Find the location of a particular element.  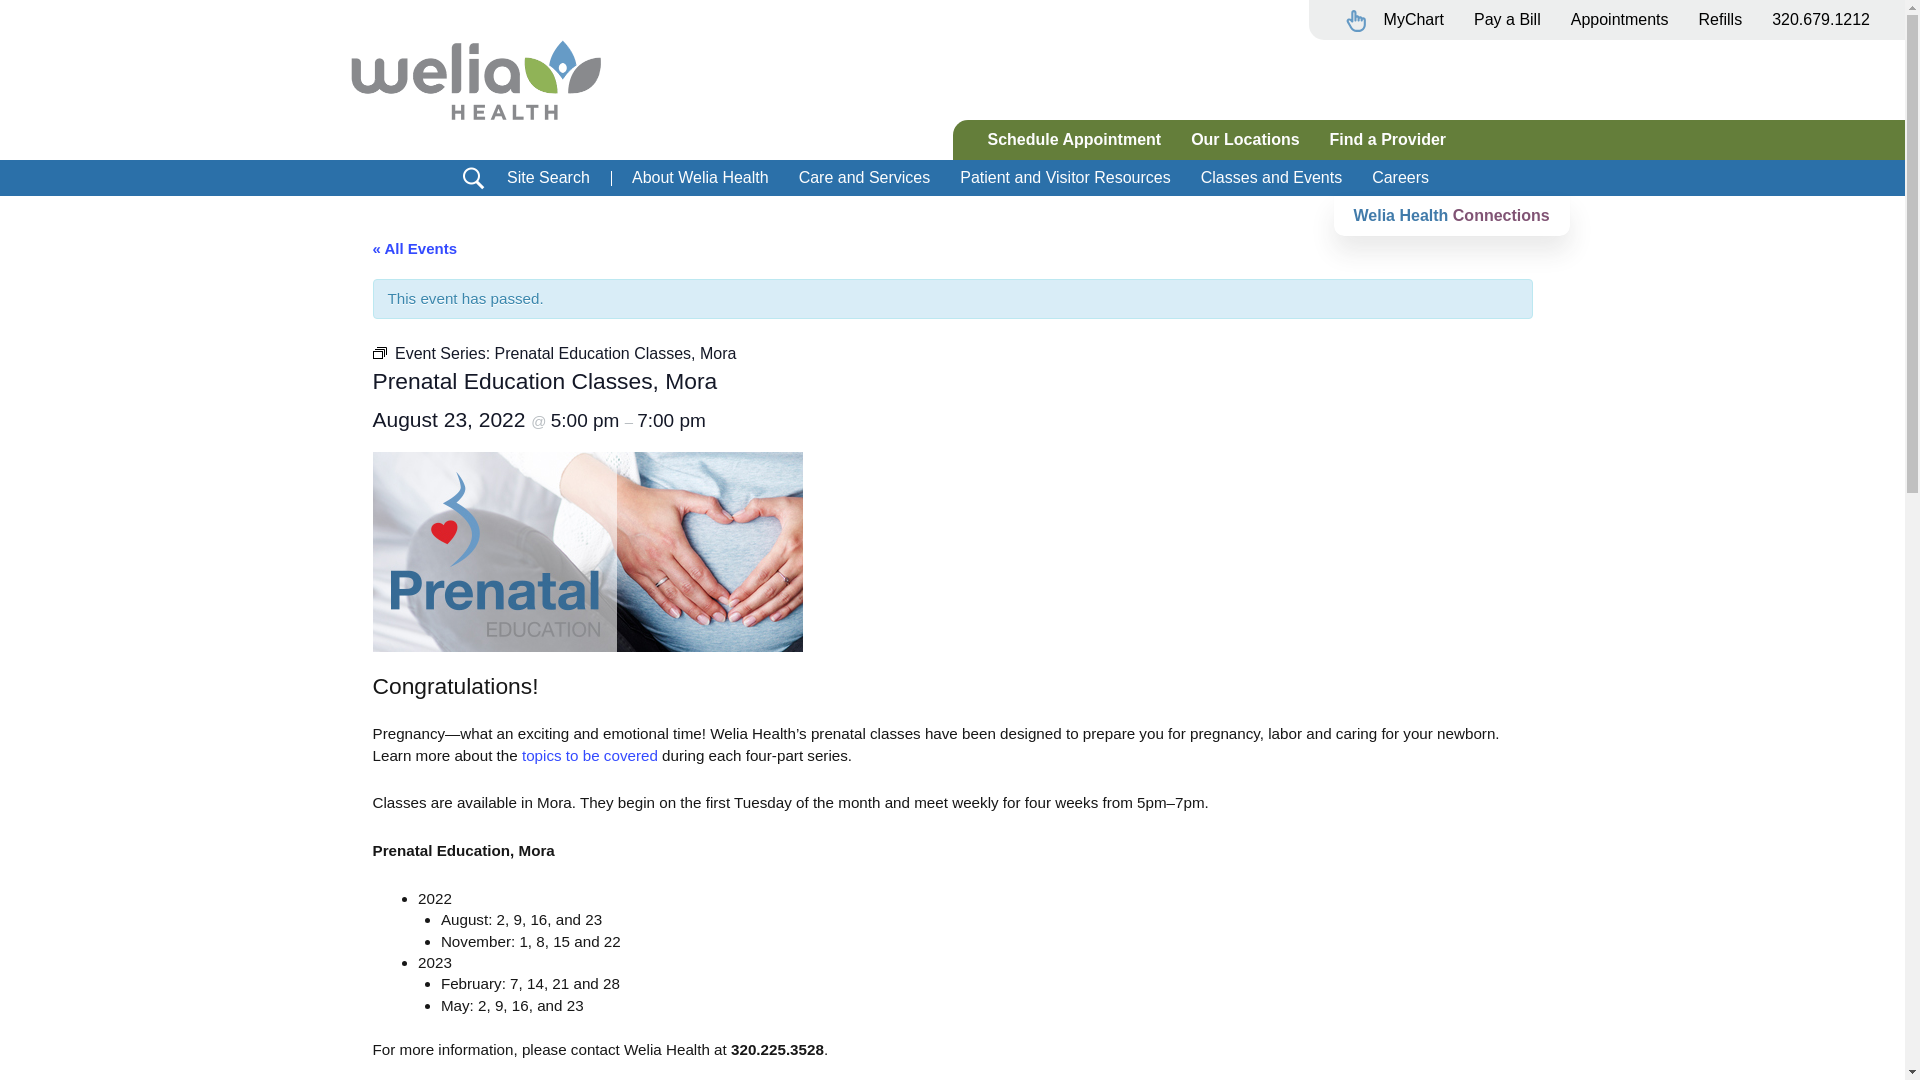

320.679.1212 is located at coordinates (1820, 19).